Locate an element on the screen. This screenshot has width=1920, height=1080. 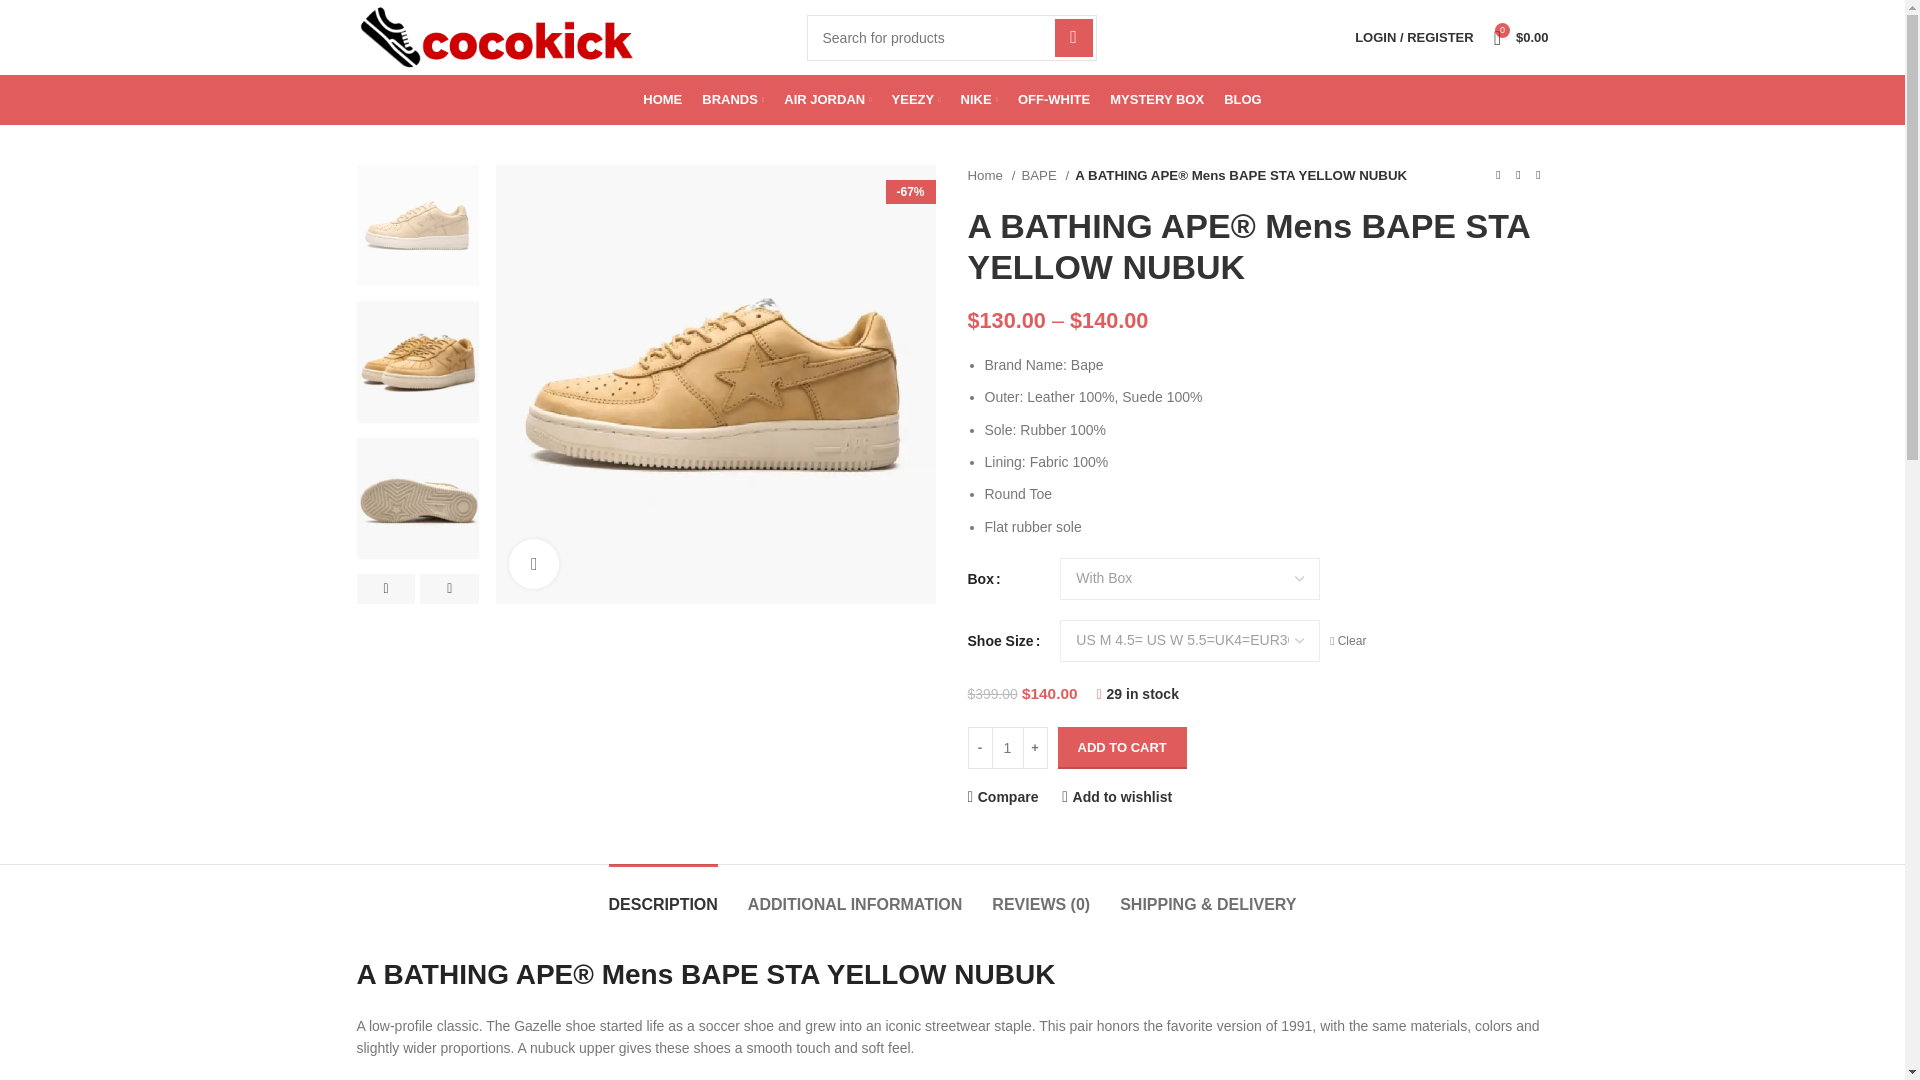
My account is located at coordinates (1414, 38).